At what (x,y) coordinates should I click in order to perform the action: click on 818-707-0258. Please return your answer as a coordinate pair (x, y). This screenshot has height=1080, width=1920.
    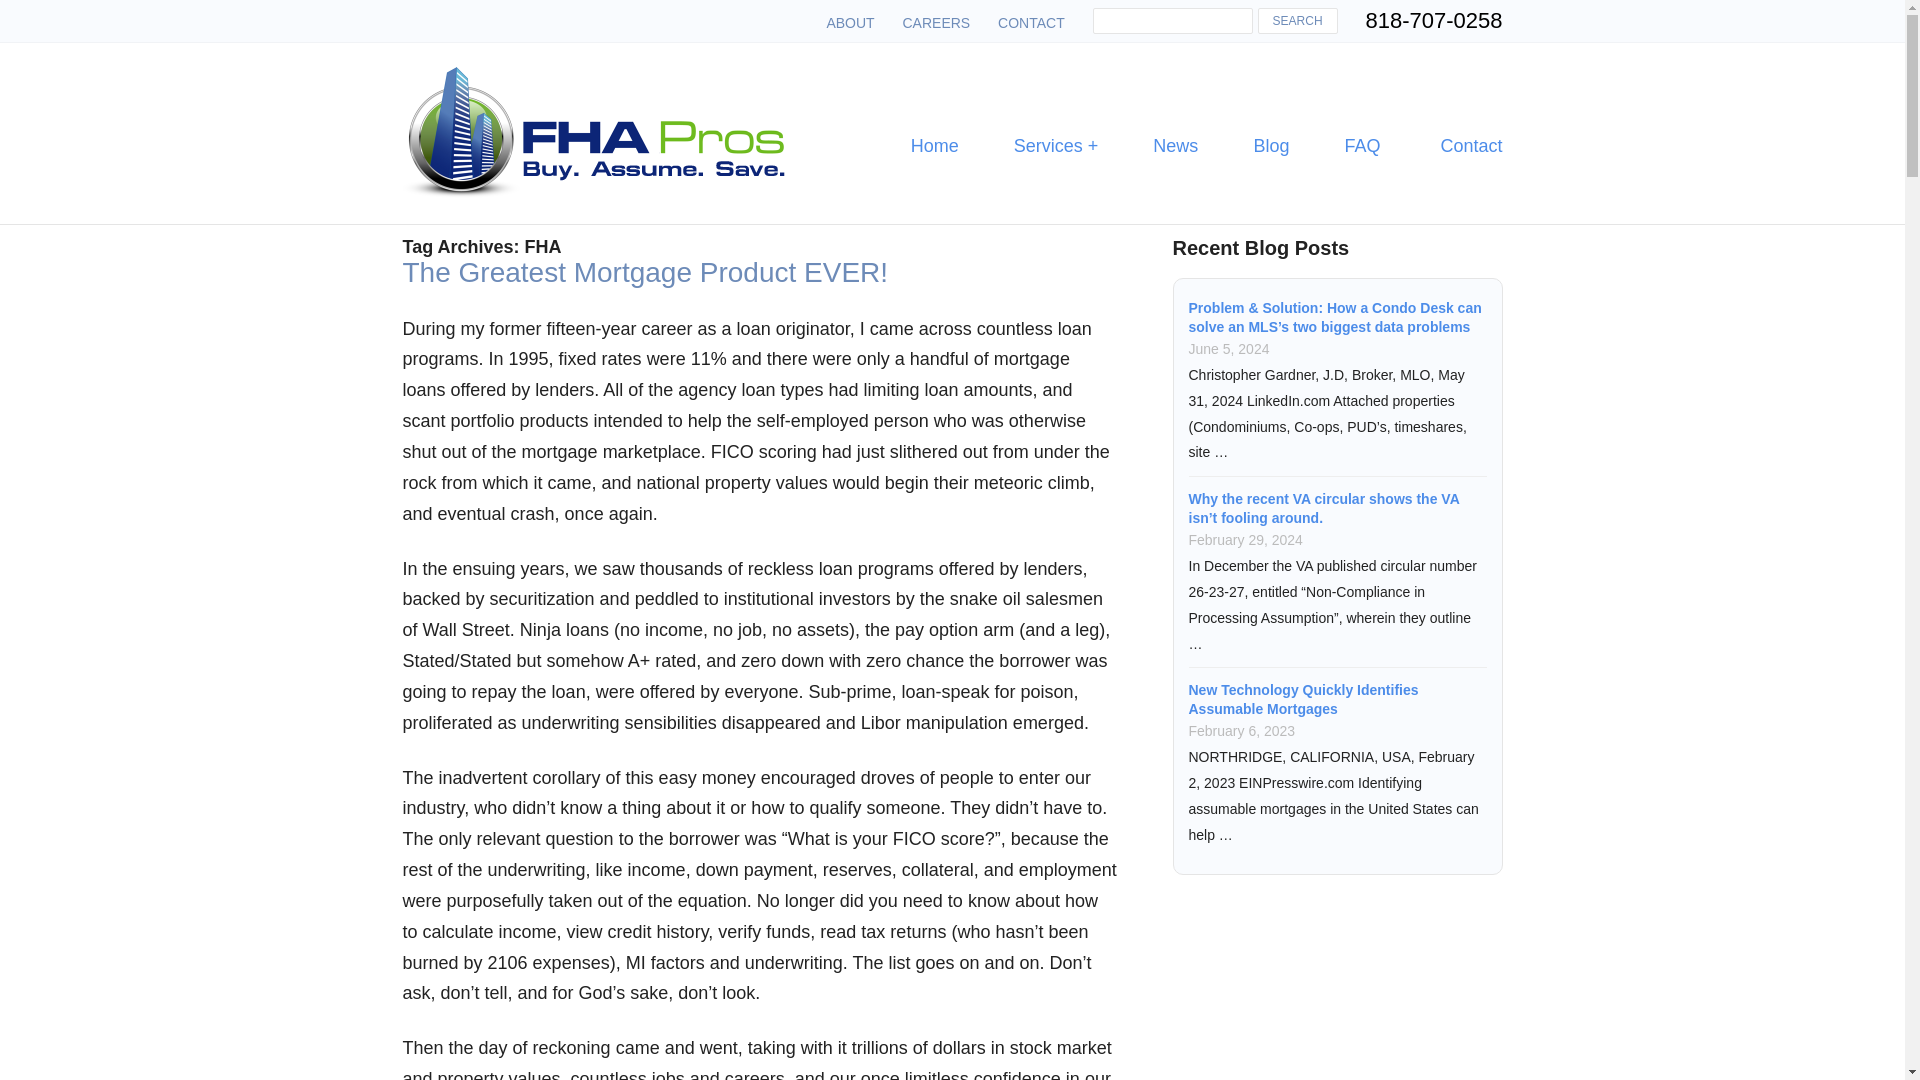
    Looking at the image, I should click on (1433, 20).